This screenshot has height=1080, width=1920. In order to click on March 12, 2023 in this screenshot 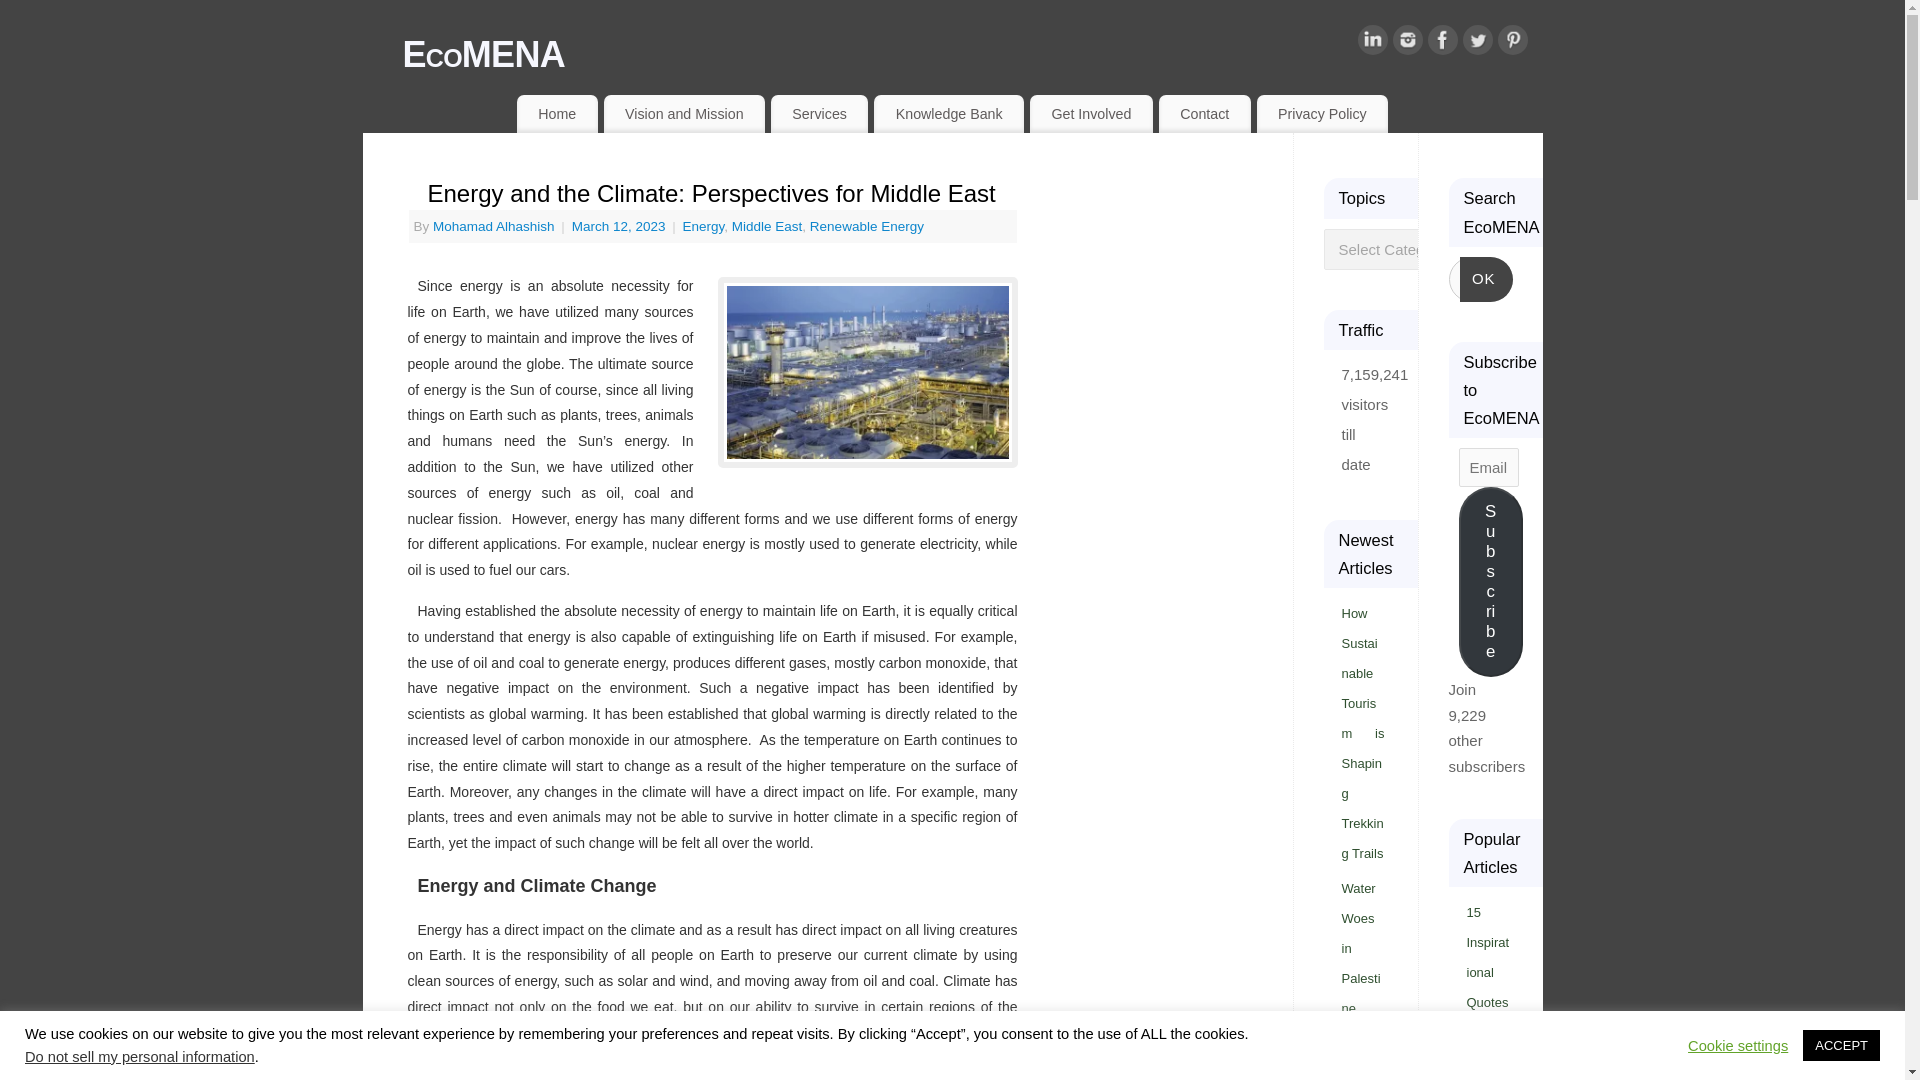, I will do `click(621, 226)`.